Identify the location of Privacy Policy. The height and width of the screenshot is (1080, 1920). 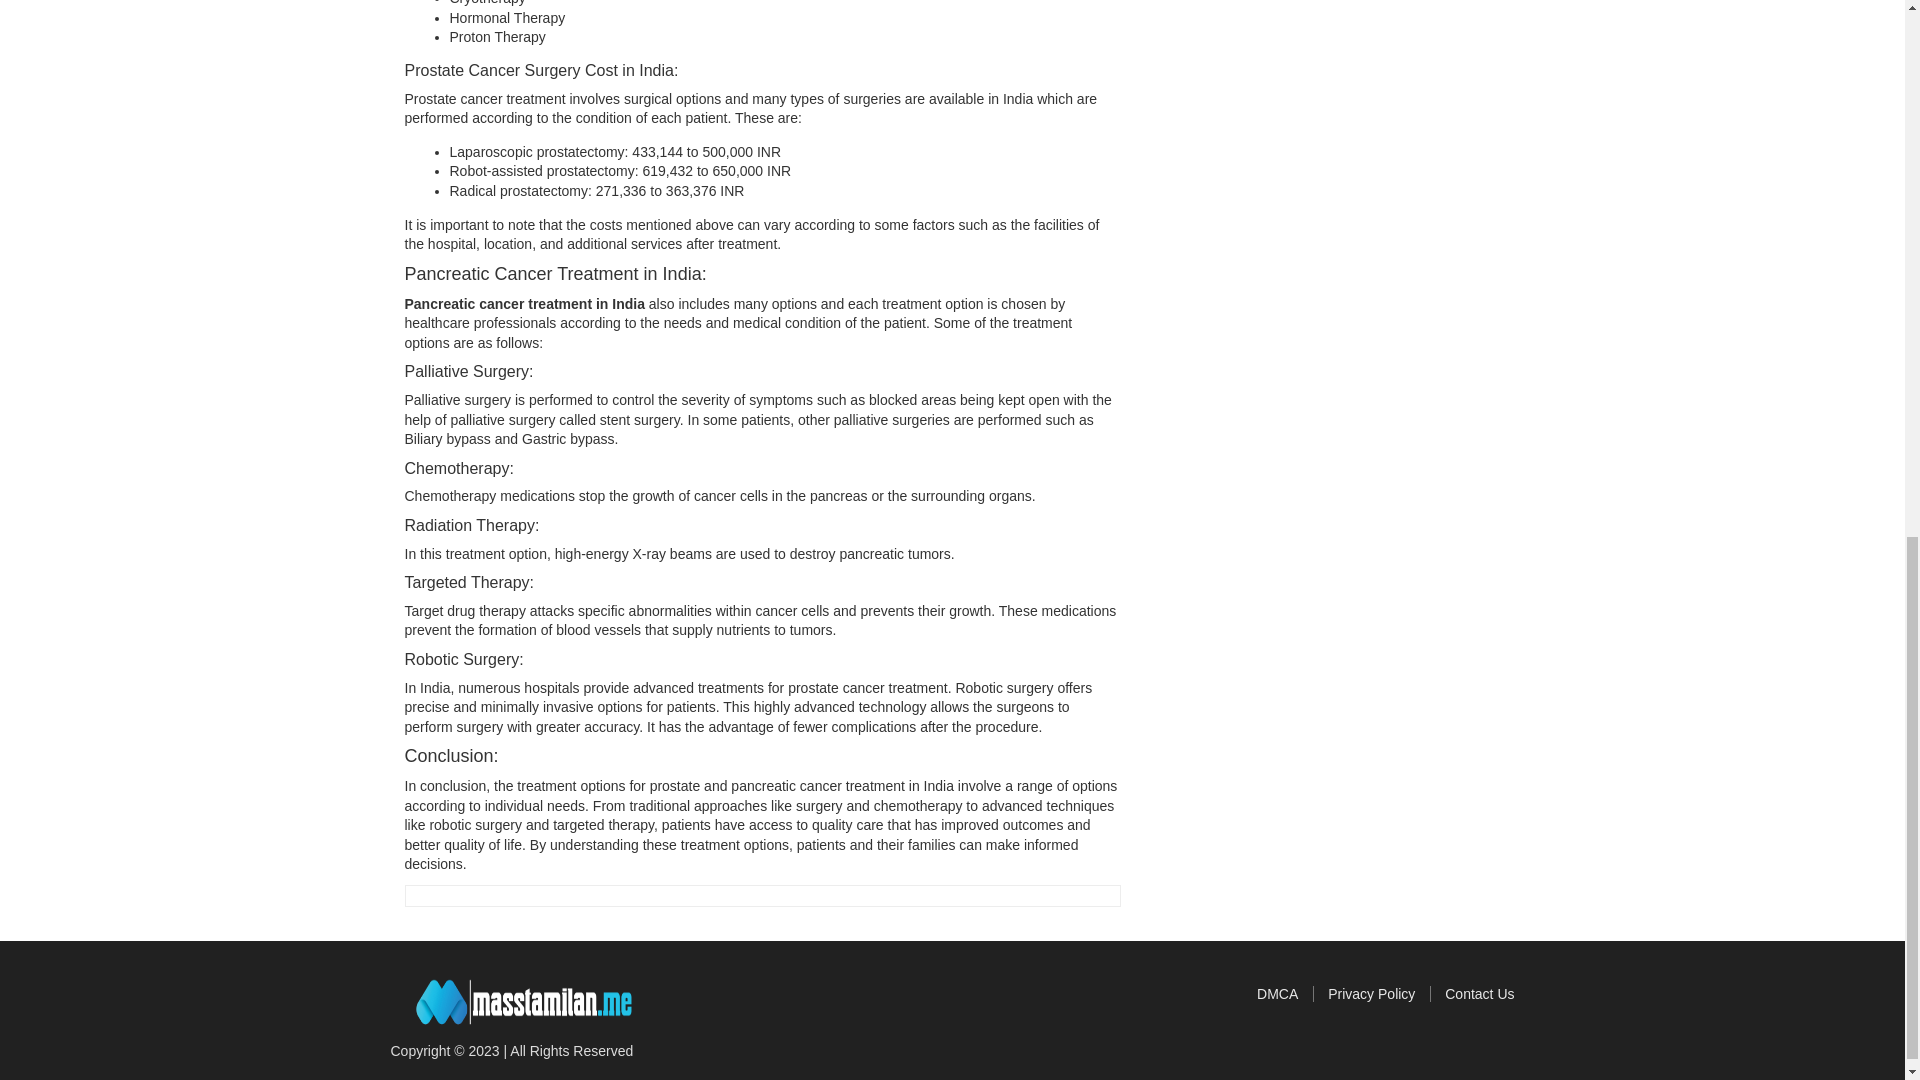
(1379, 994).